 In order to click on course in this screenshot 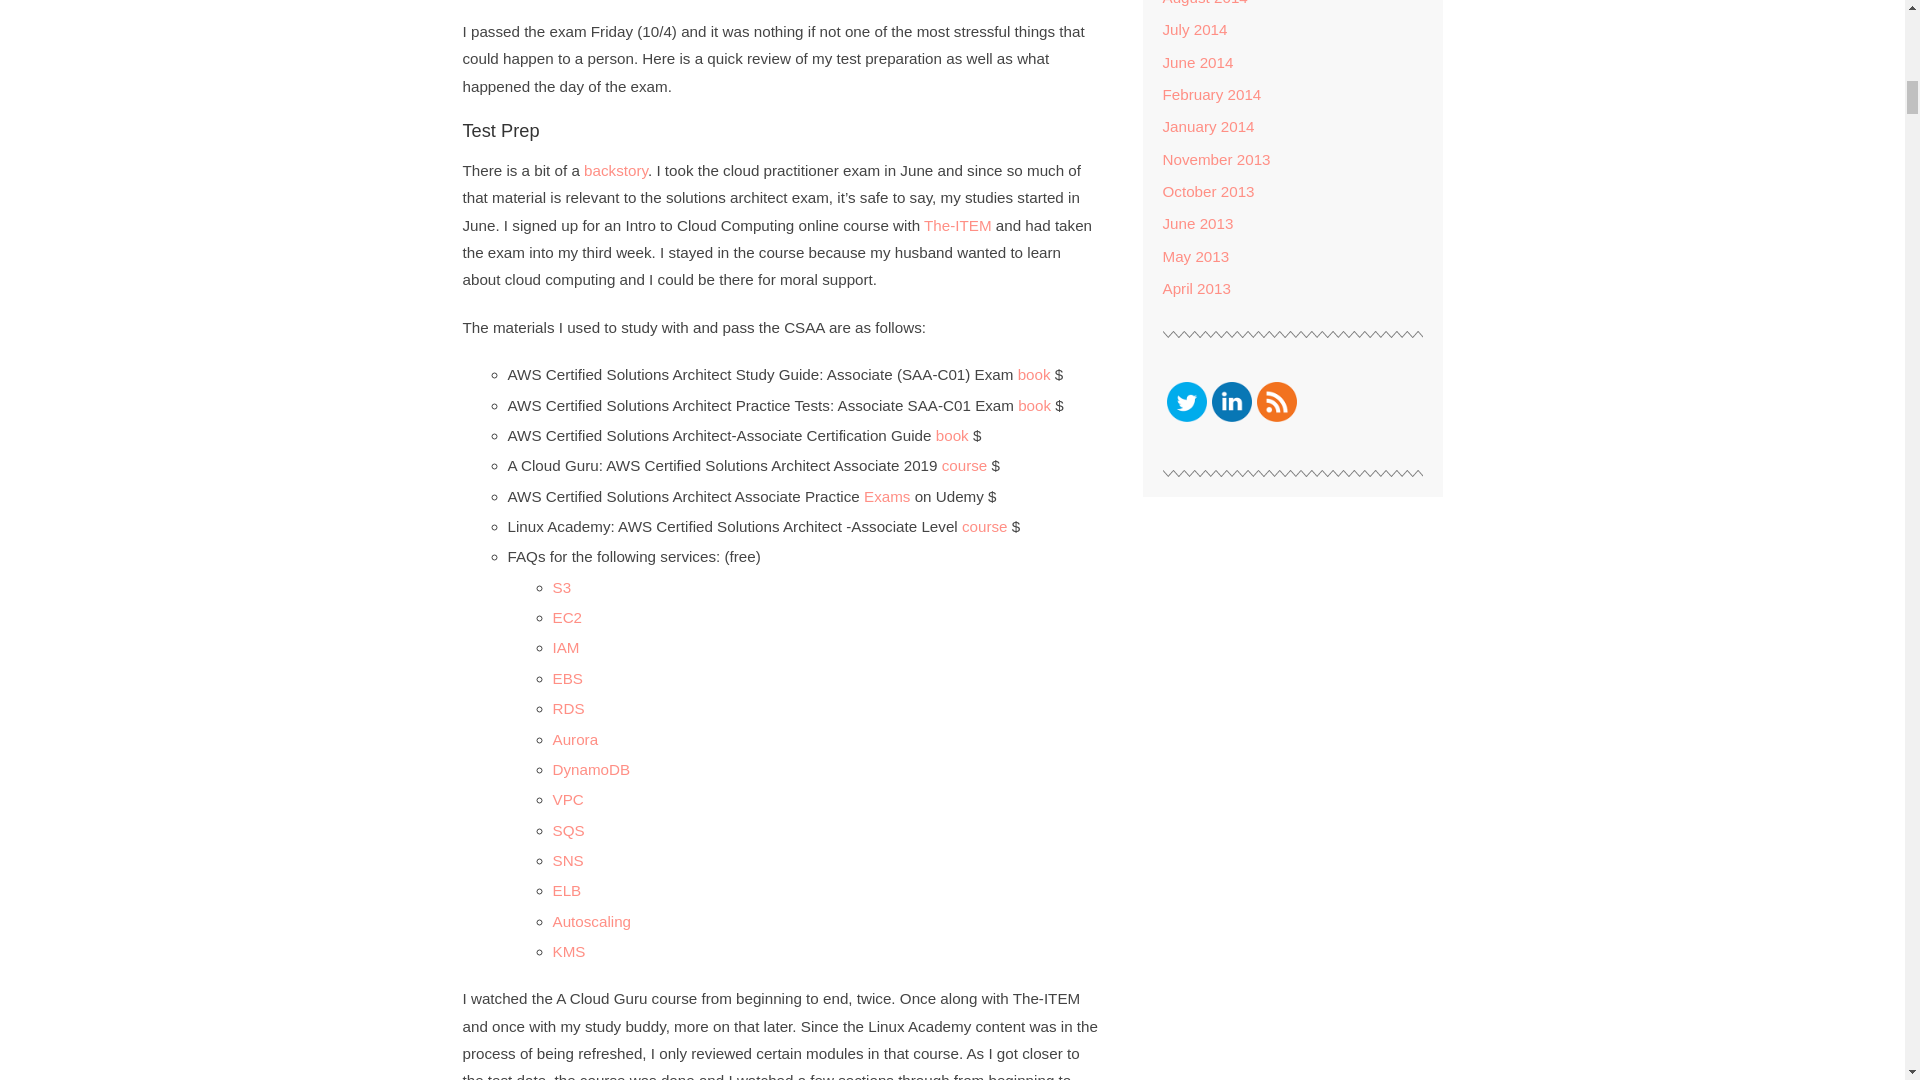, I will do `click(965, 465)`.